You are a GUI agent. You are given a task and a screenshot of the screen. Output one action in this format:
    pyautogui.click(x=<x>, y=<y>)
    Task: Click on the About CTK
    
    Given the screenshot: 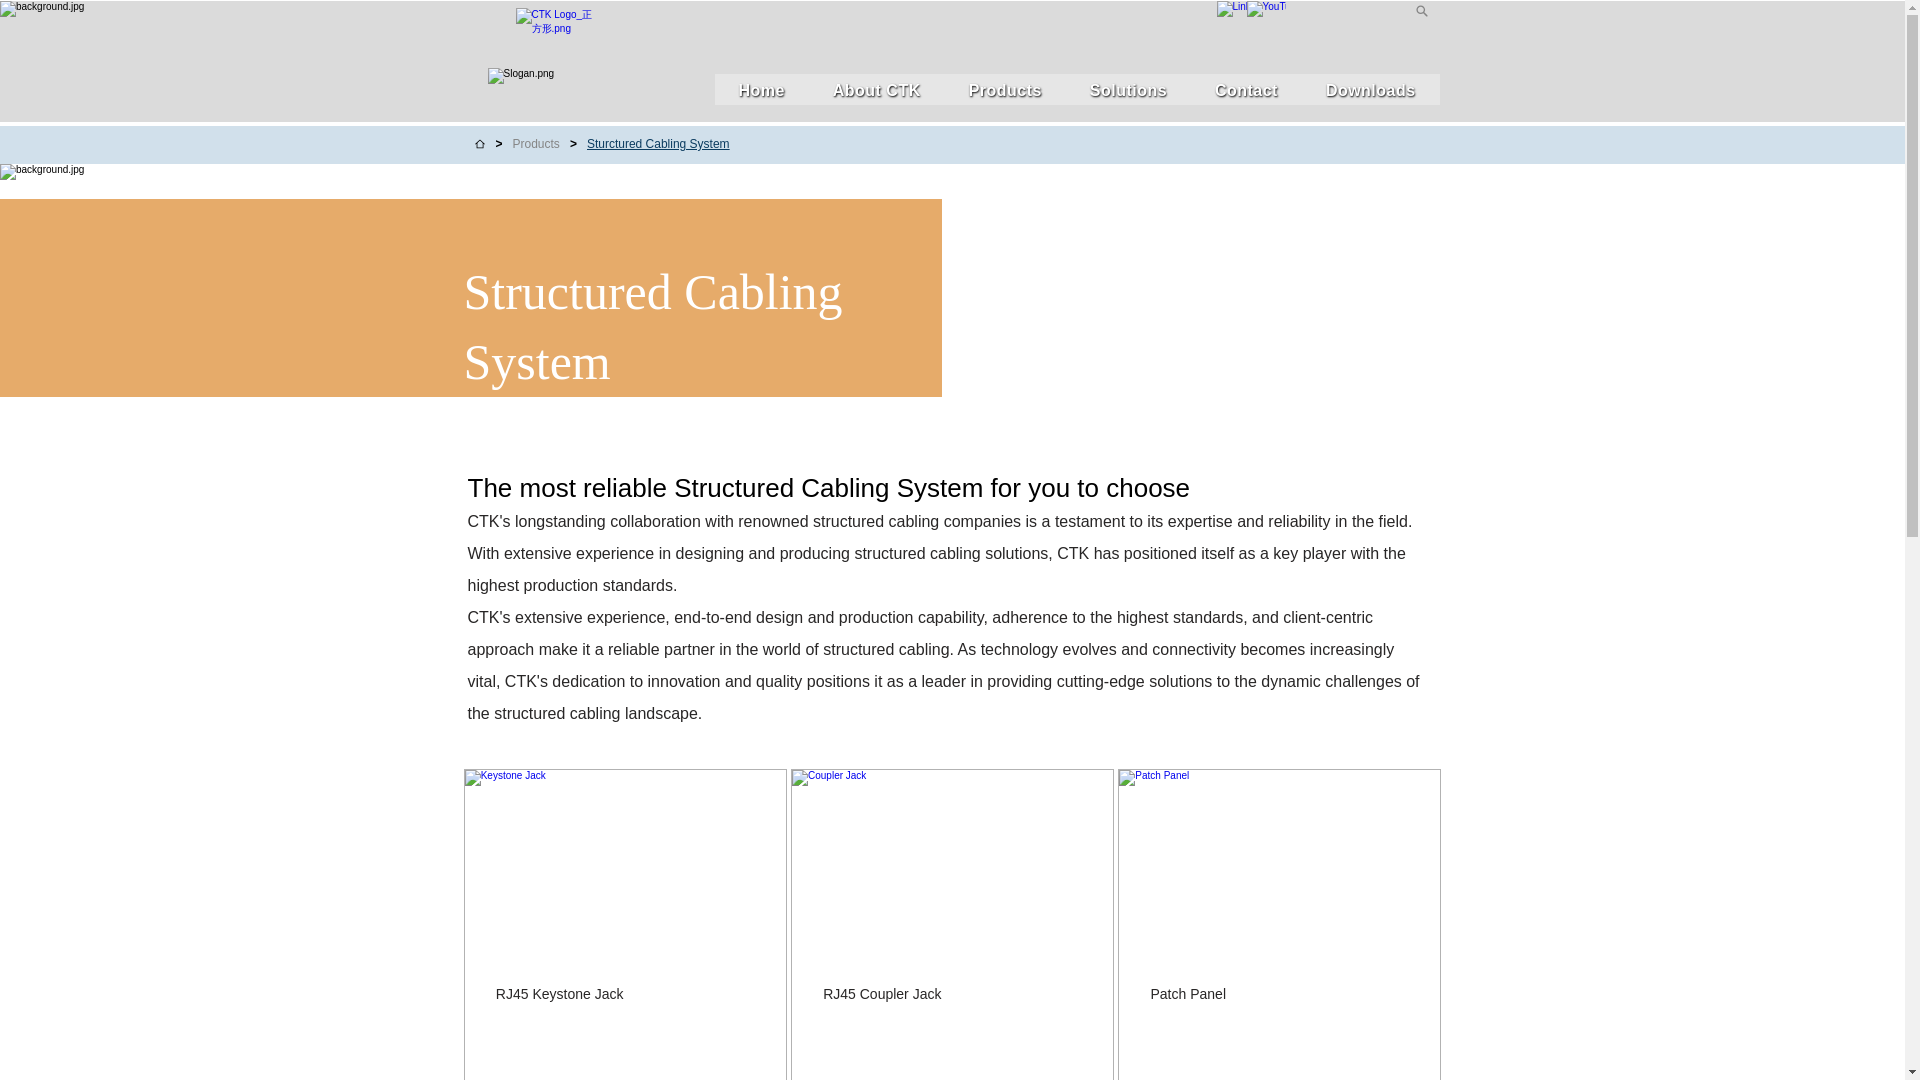 What is the action you would take?
    pyautogui.click(x=876, y=89)
    